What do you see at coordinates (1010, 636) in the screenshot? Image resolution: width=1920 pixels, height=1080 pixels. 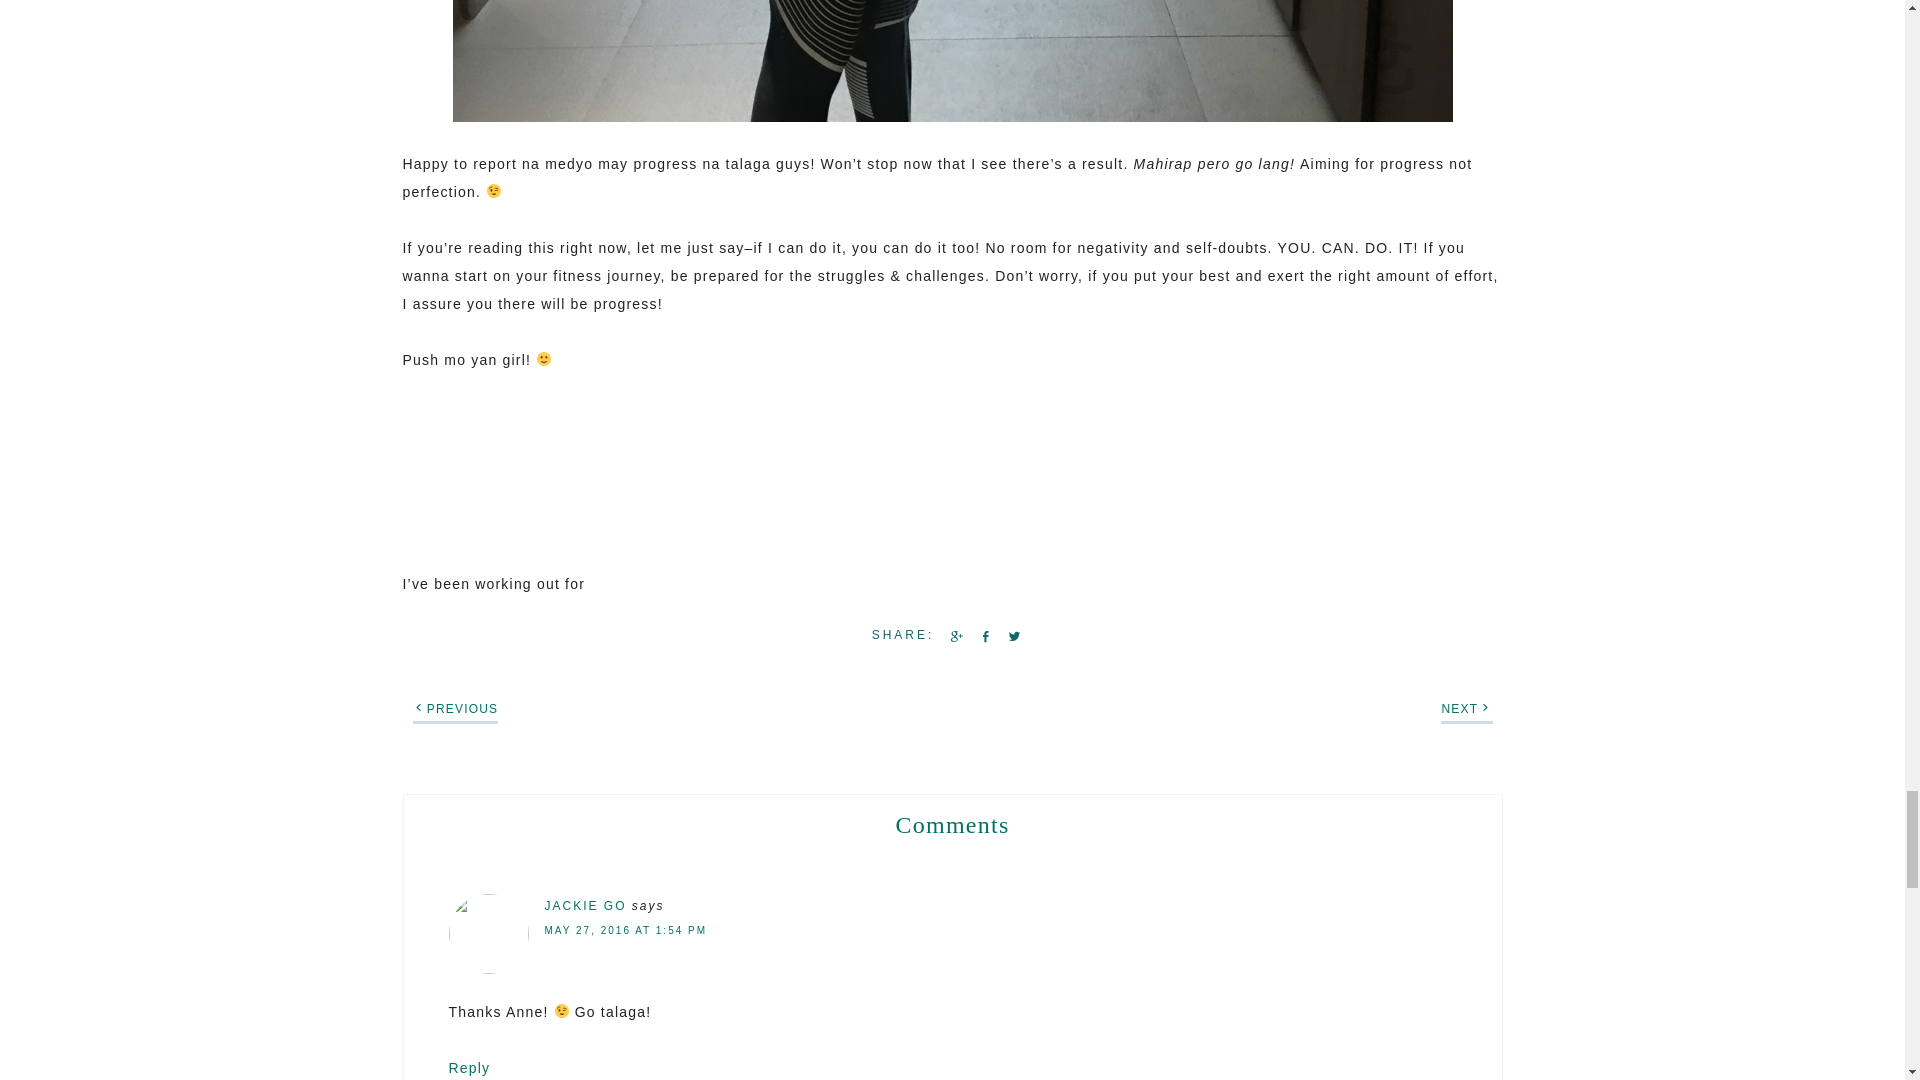 I see `Tweet` at bounding box center [1010, 636].